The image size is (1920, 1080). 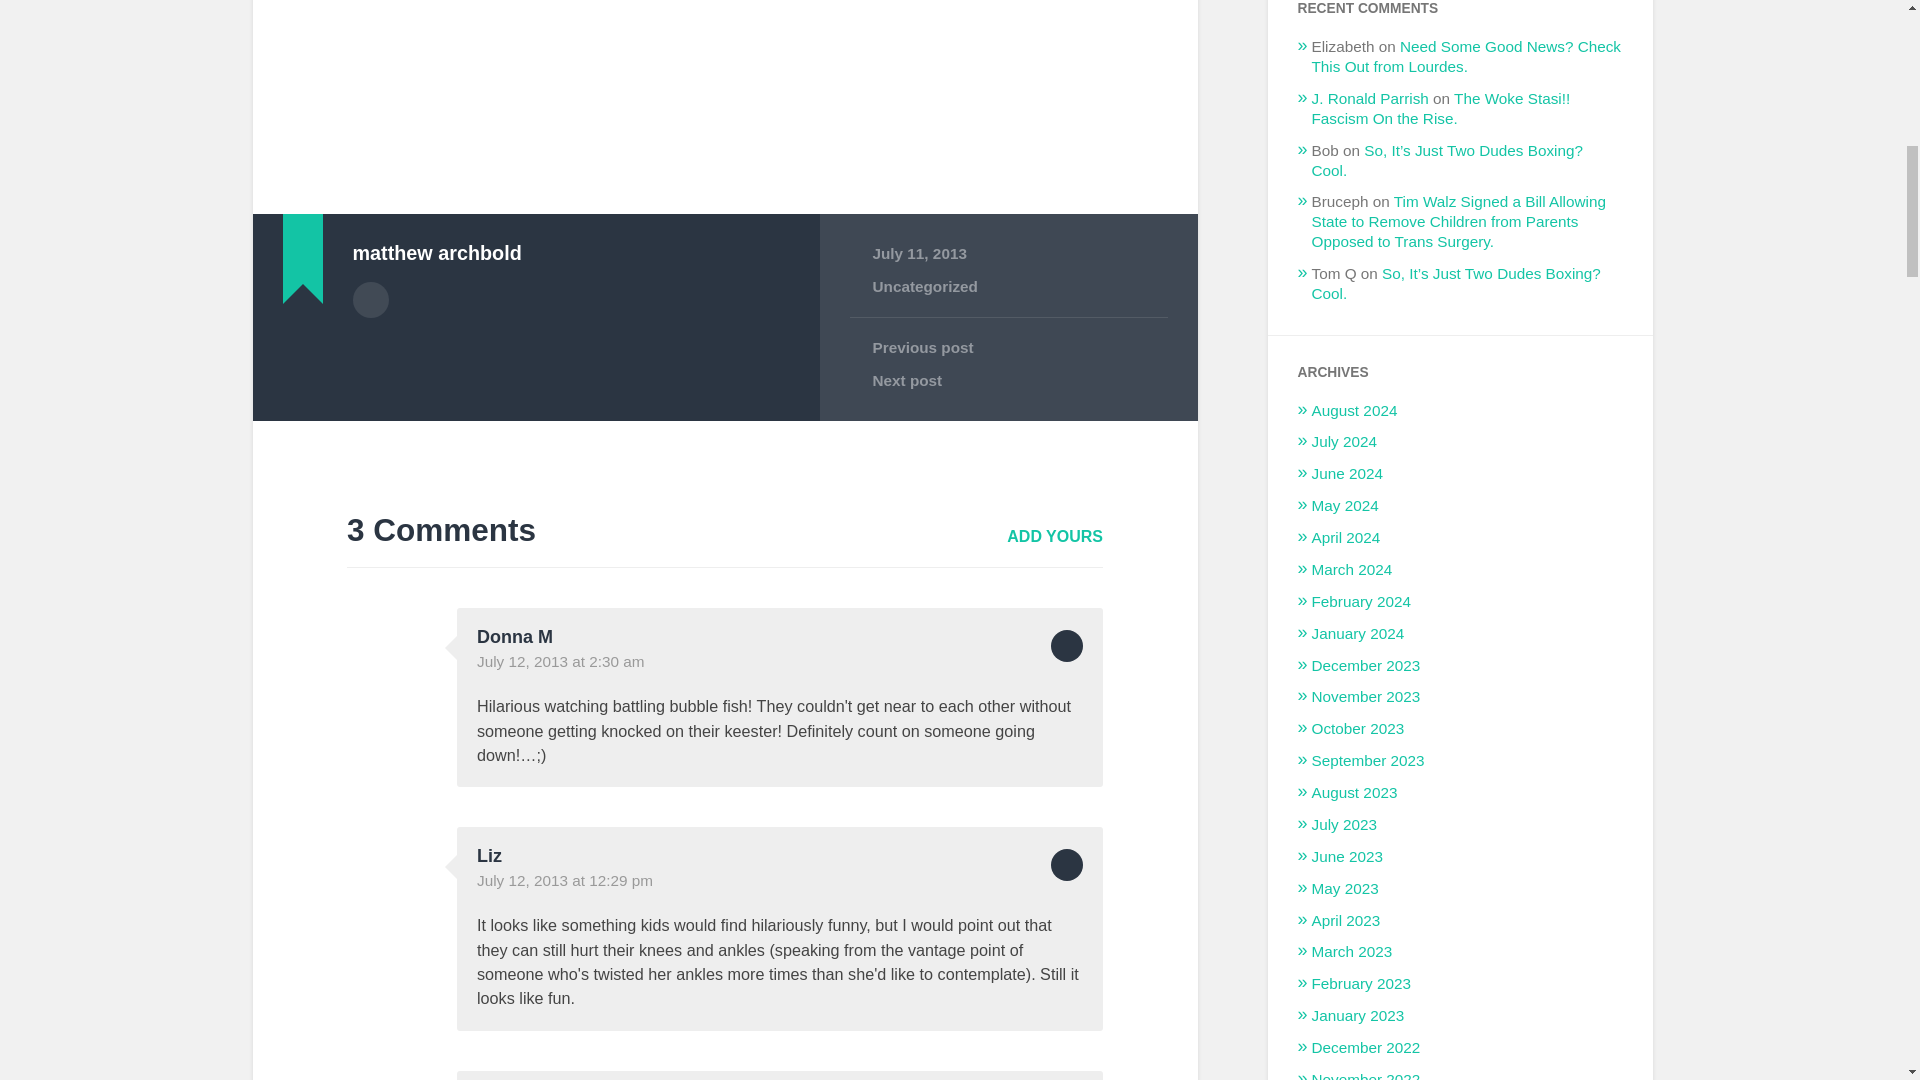 What do you see at coordinates (1066, 864) in the screenshot?
I see `Reply` at bounding box center [1066, 864].